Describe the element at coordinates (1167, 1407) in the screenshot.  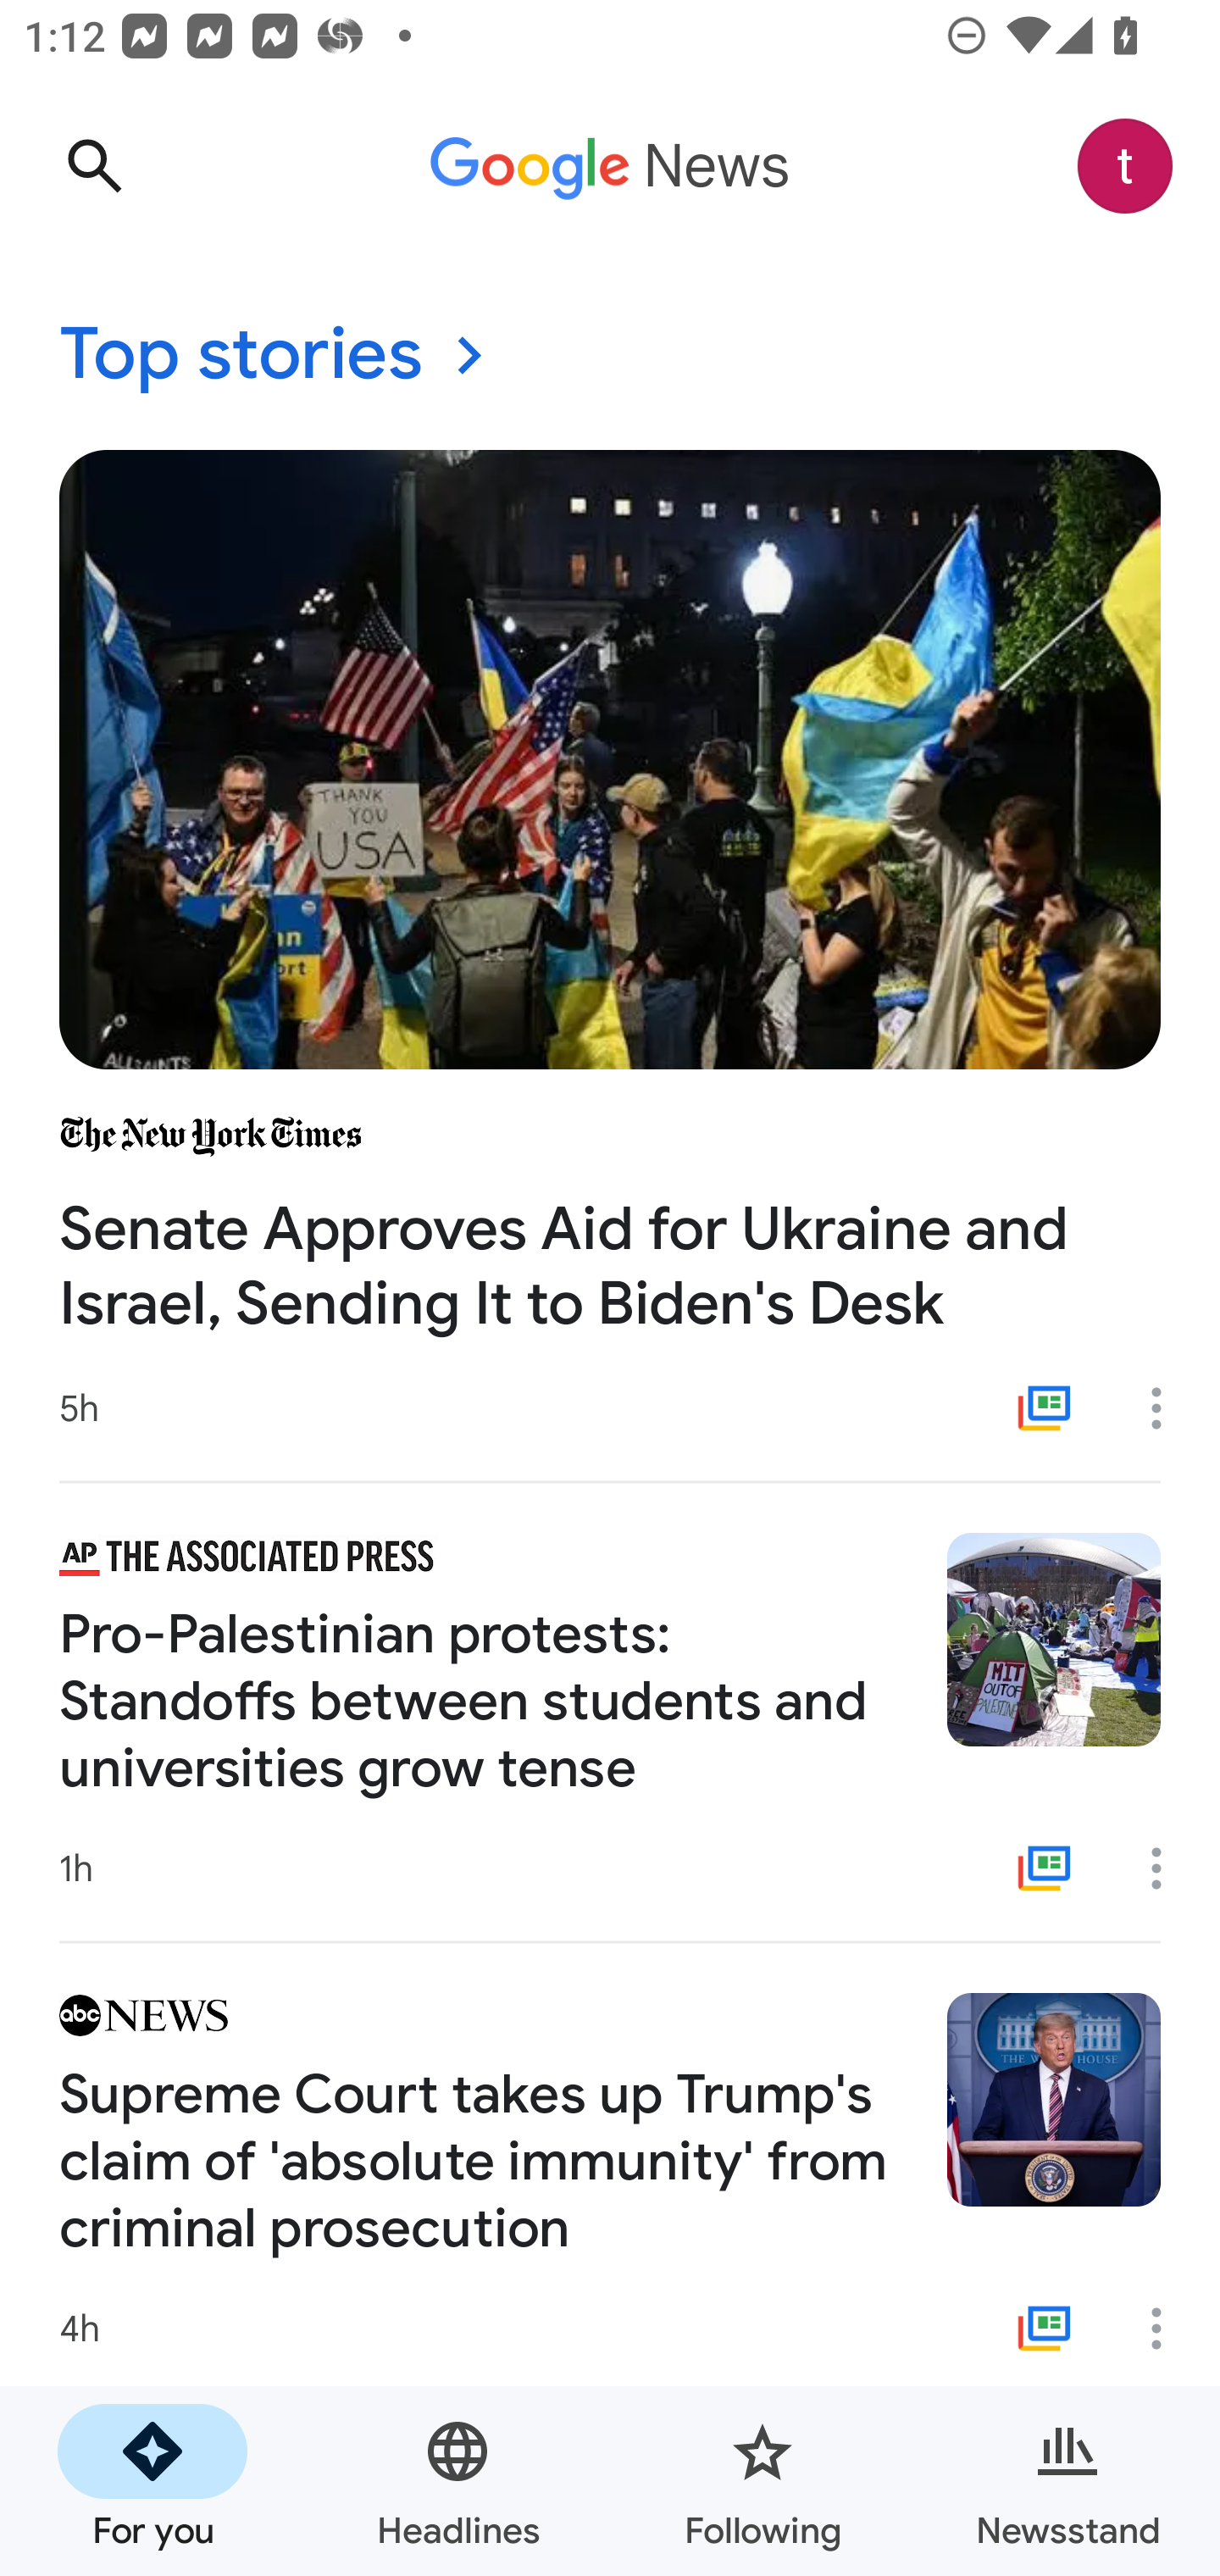
I see `More options` at that location.